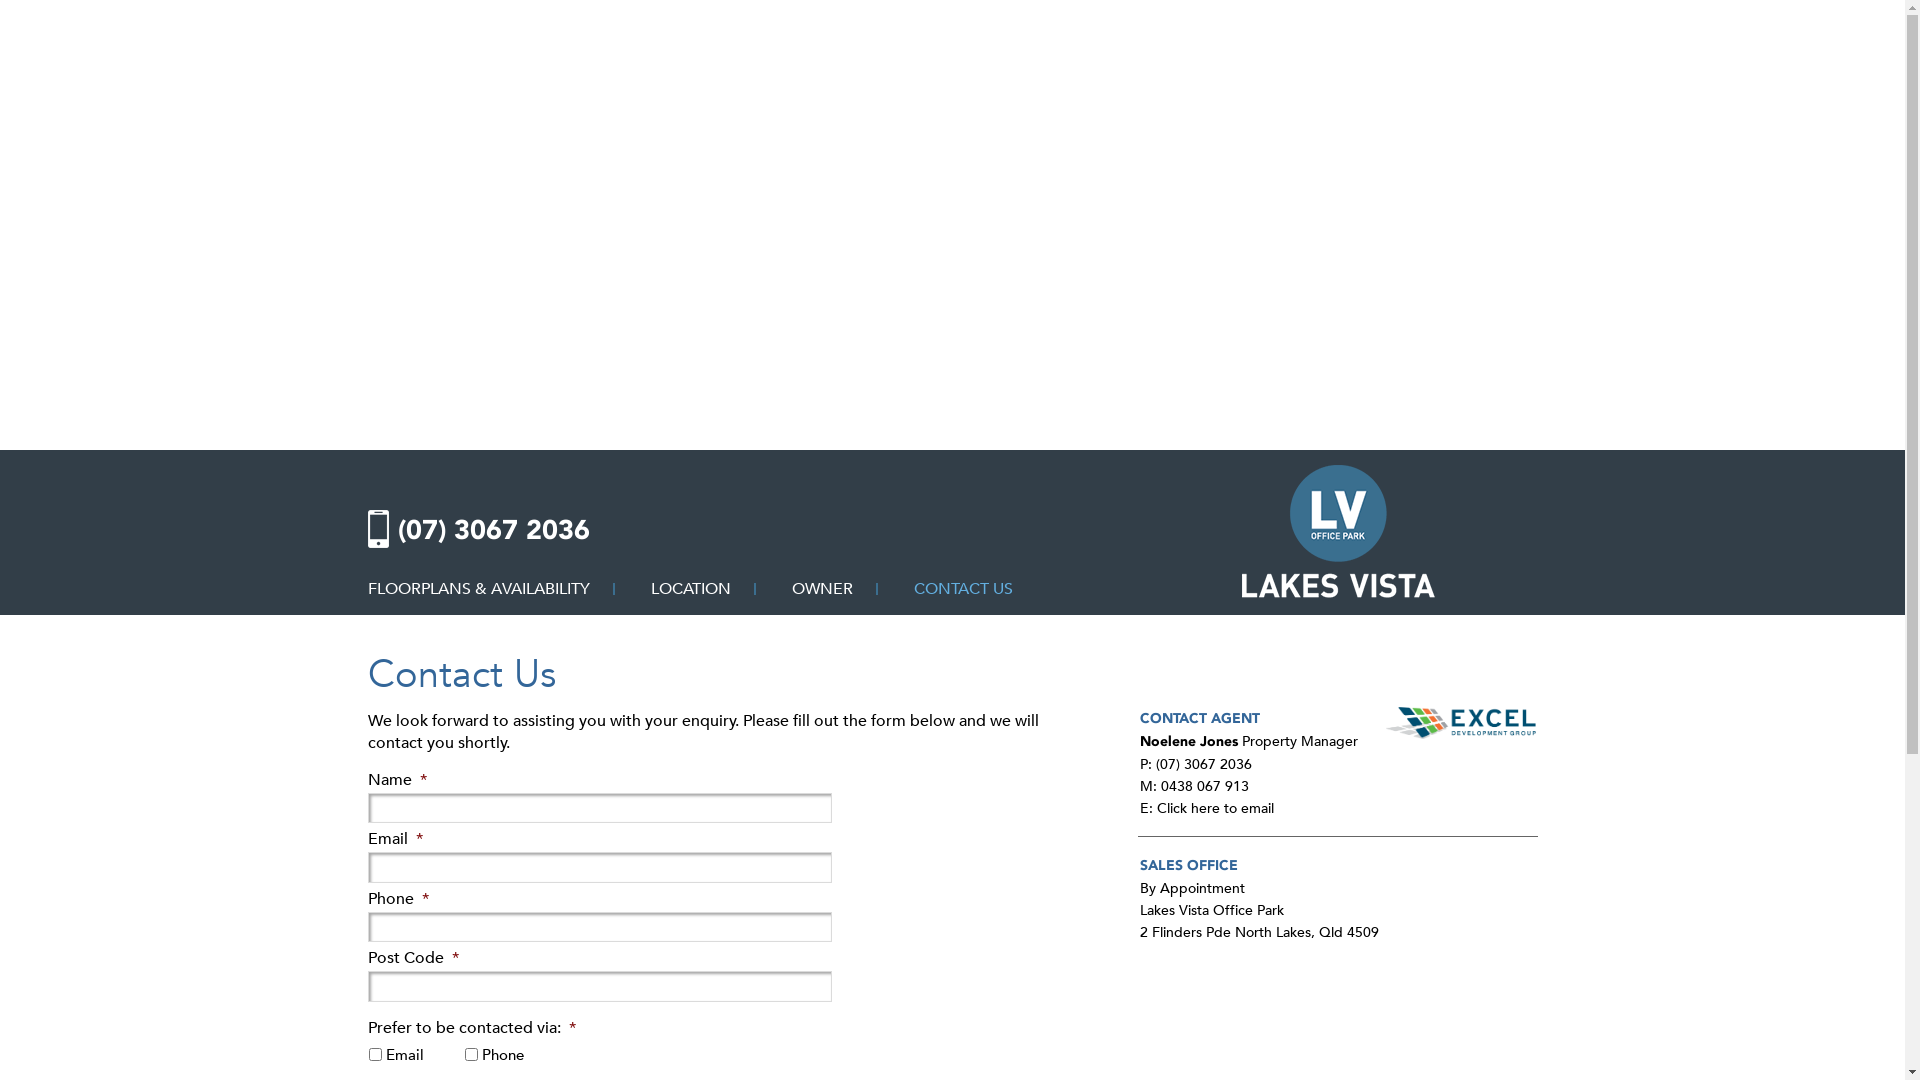  I want to click on CONTACT US, so click(964, 589).